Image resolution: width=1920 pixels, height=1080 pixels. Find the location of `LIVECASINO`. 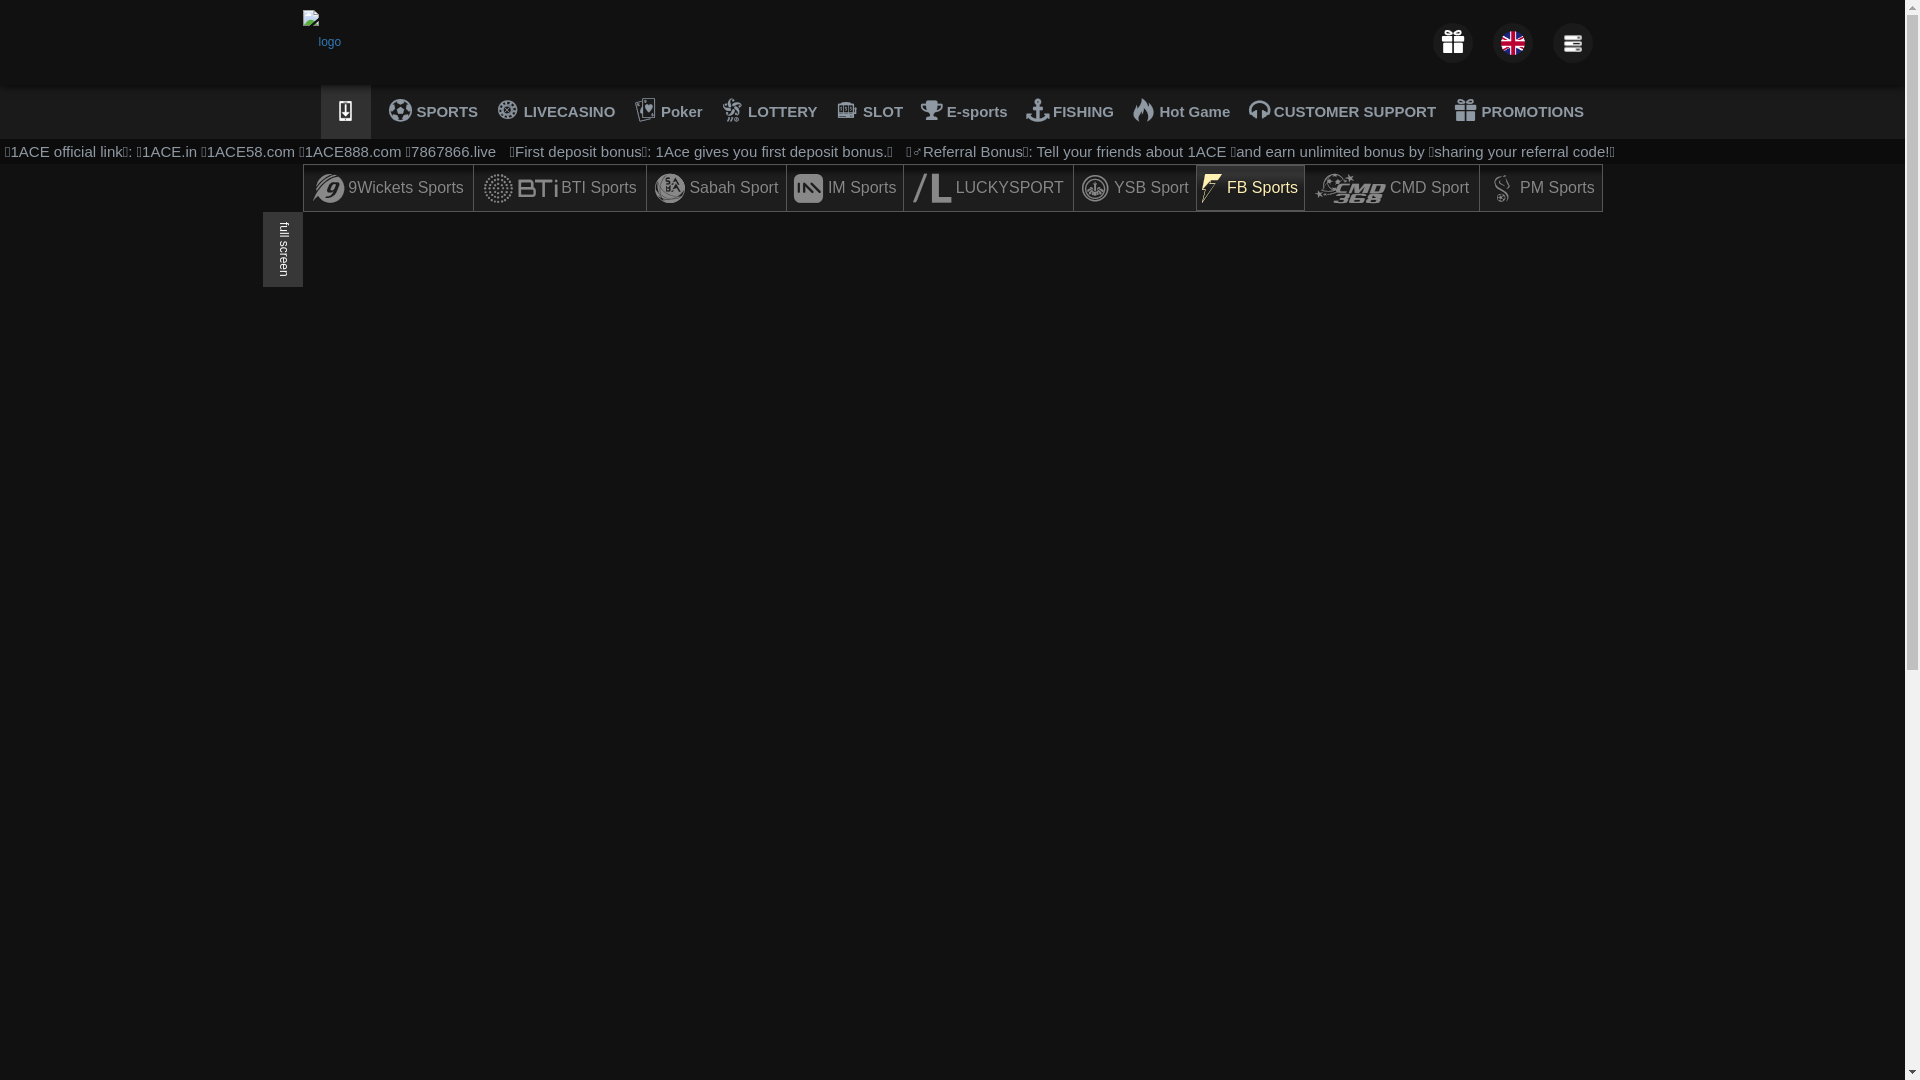

LIVECASINO is located at coordinates (556, 112).